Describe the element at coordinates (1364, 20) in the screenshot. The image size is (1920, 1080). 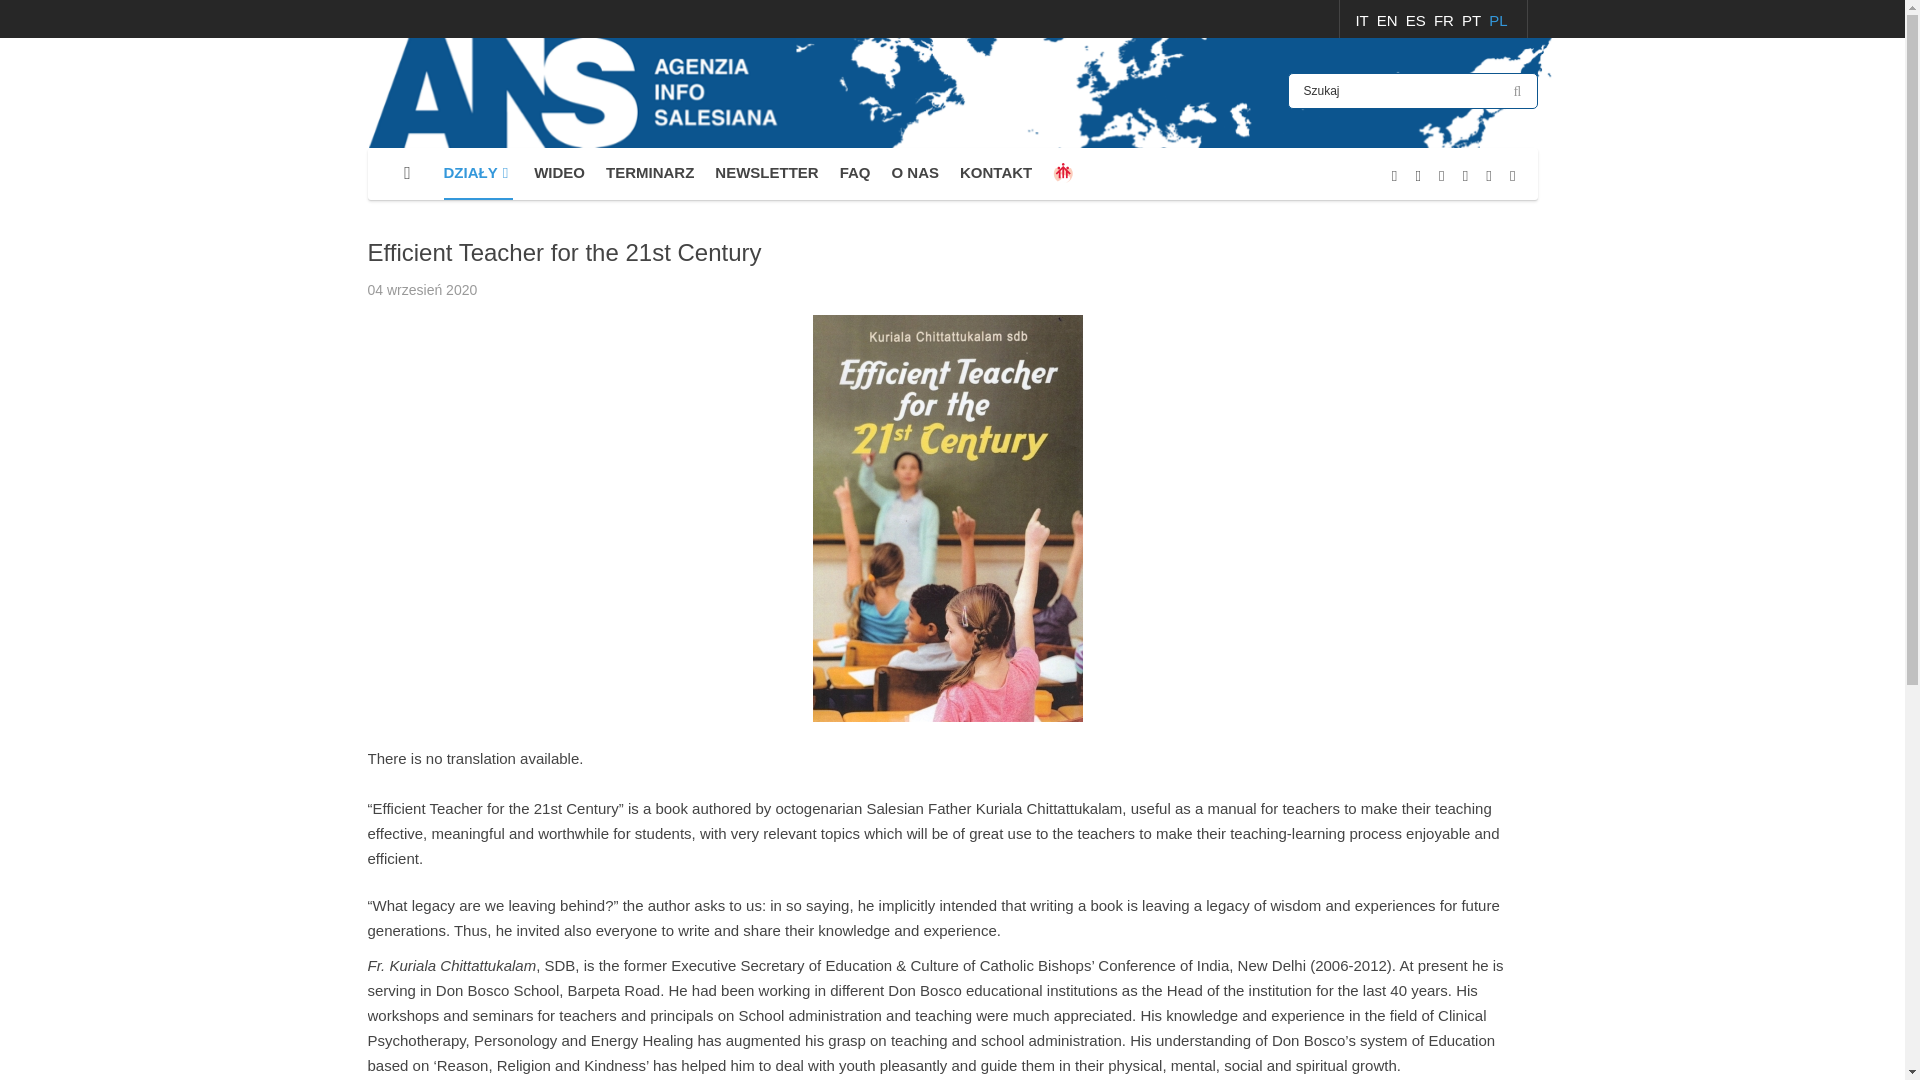
I see `IT` at that location.